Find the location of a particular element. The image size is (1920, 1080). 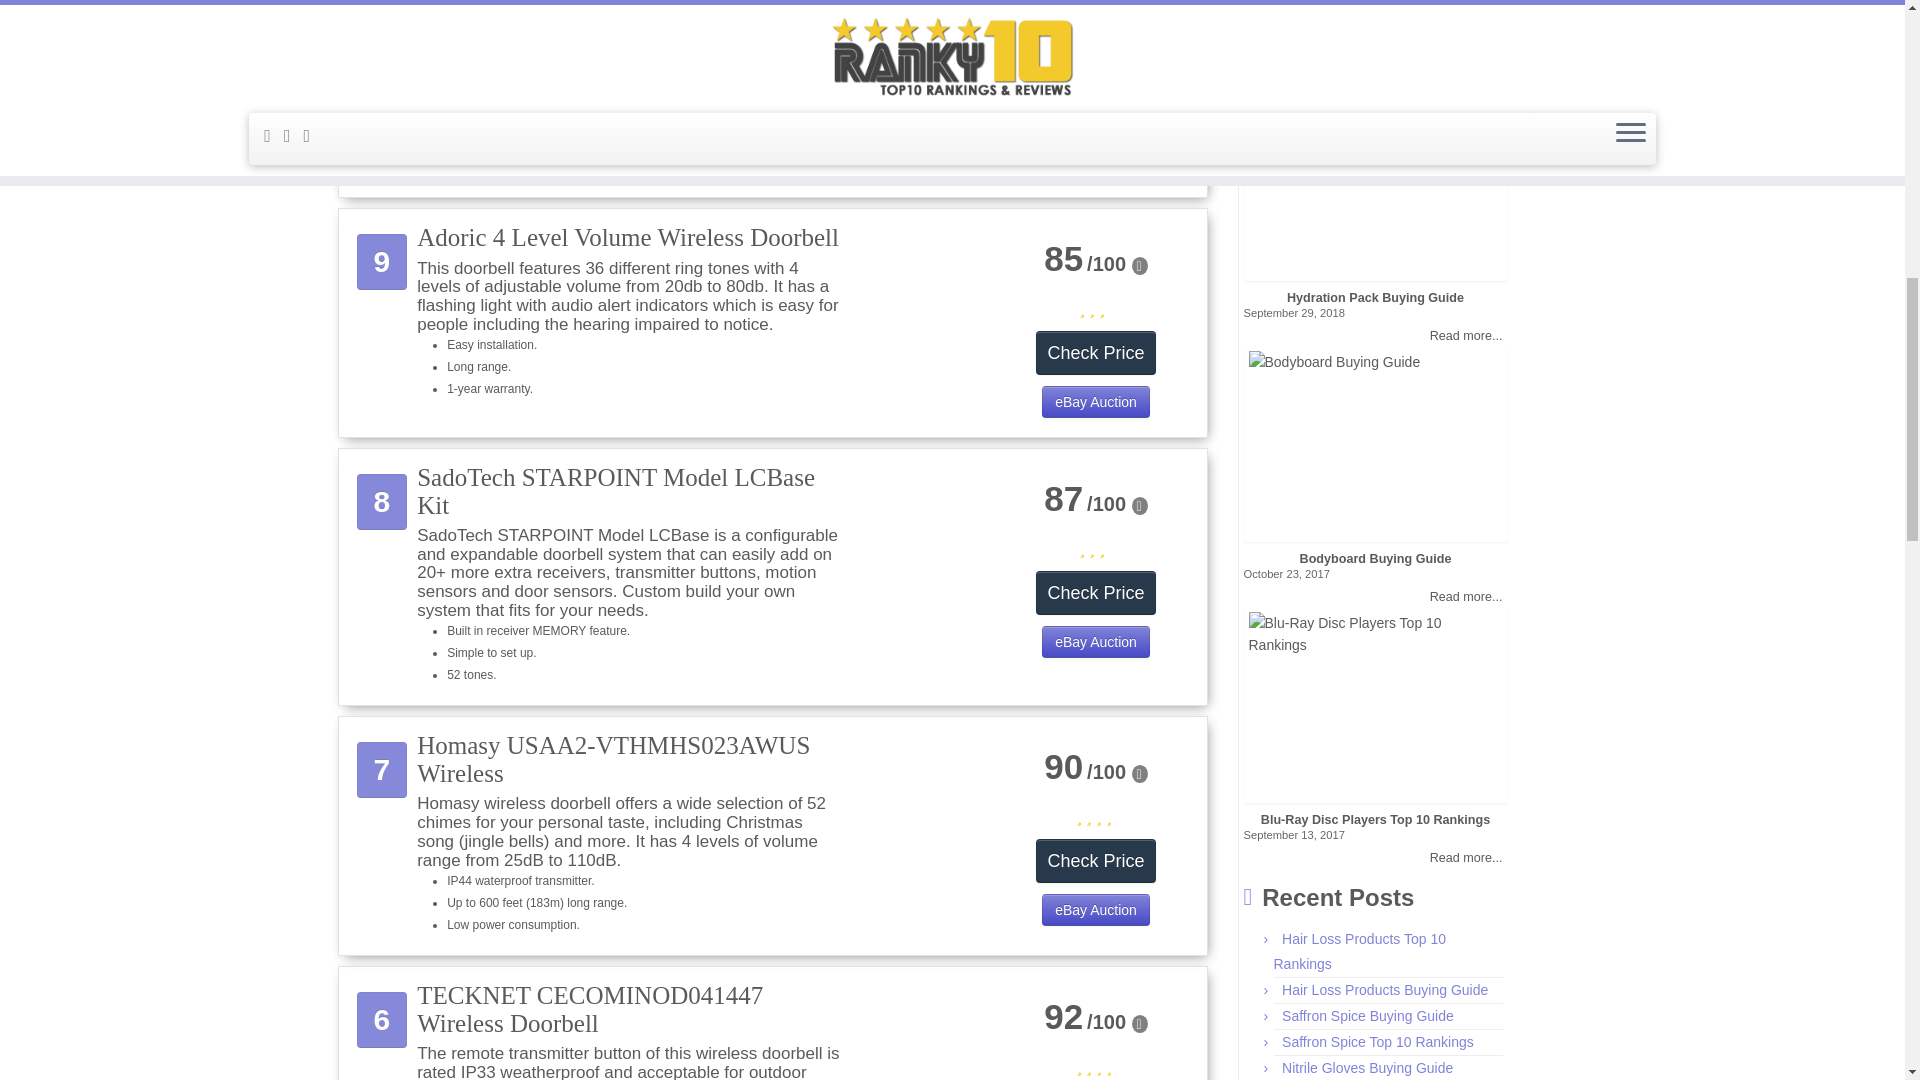

eBay Auction is located at coordinates (1106, 912).